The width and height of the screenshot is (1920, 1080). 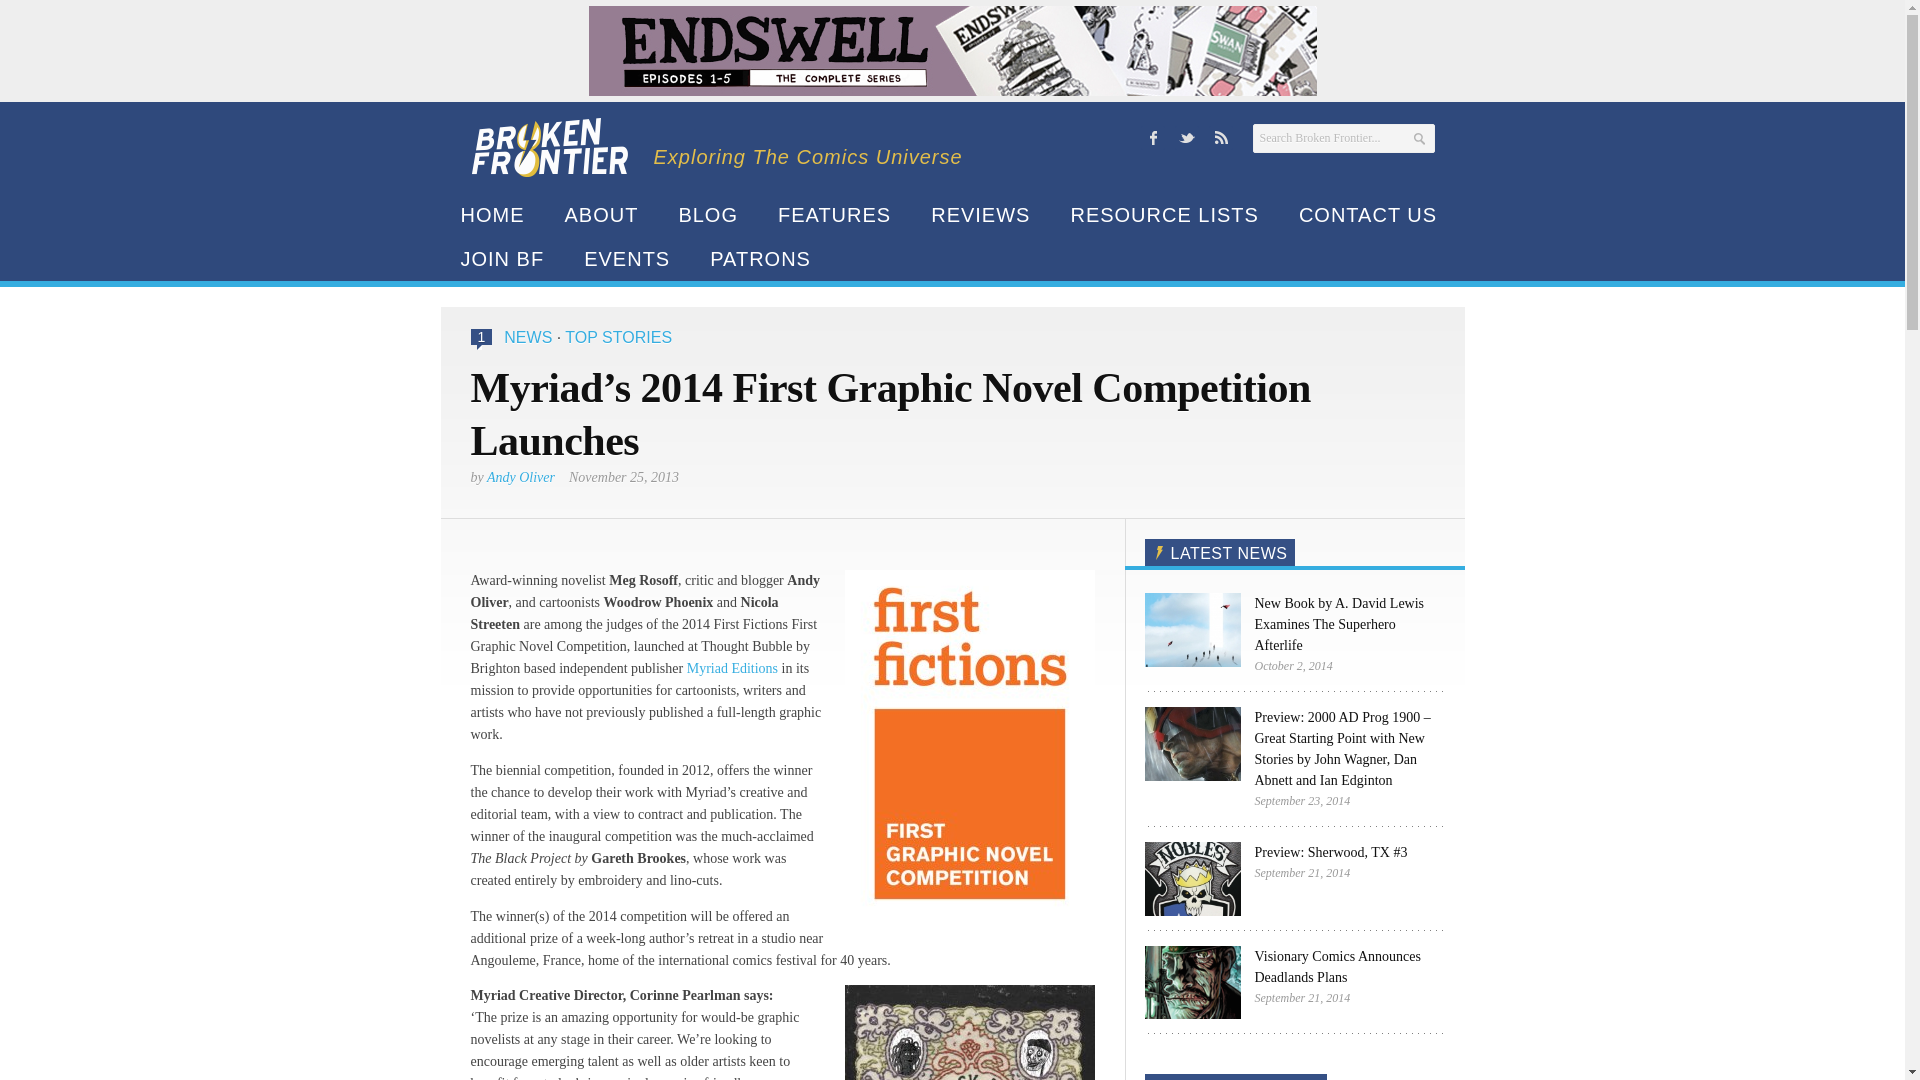 What do you see at coordinates (732, 668) in the screenshot?
I see `Myriad Editions` at bounding box center [732, 668].